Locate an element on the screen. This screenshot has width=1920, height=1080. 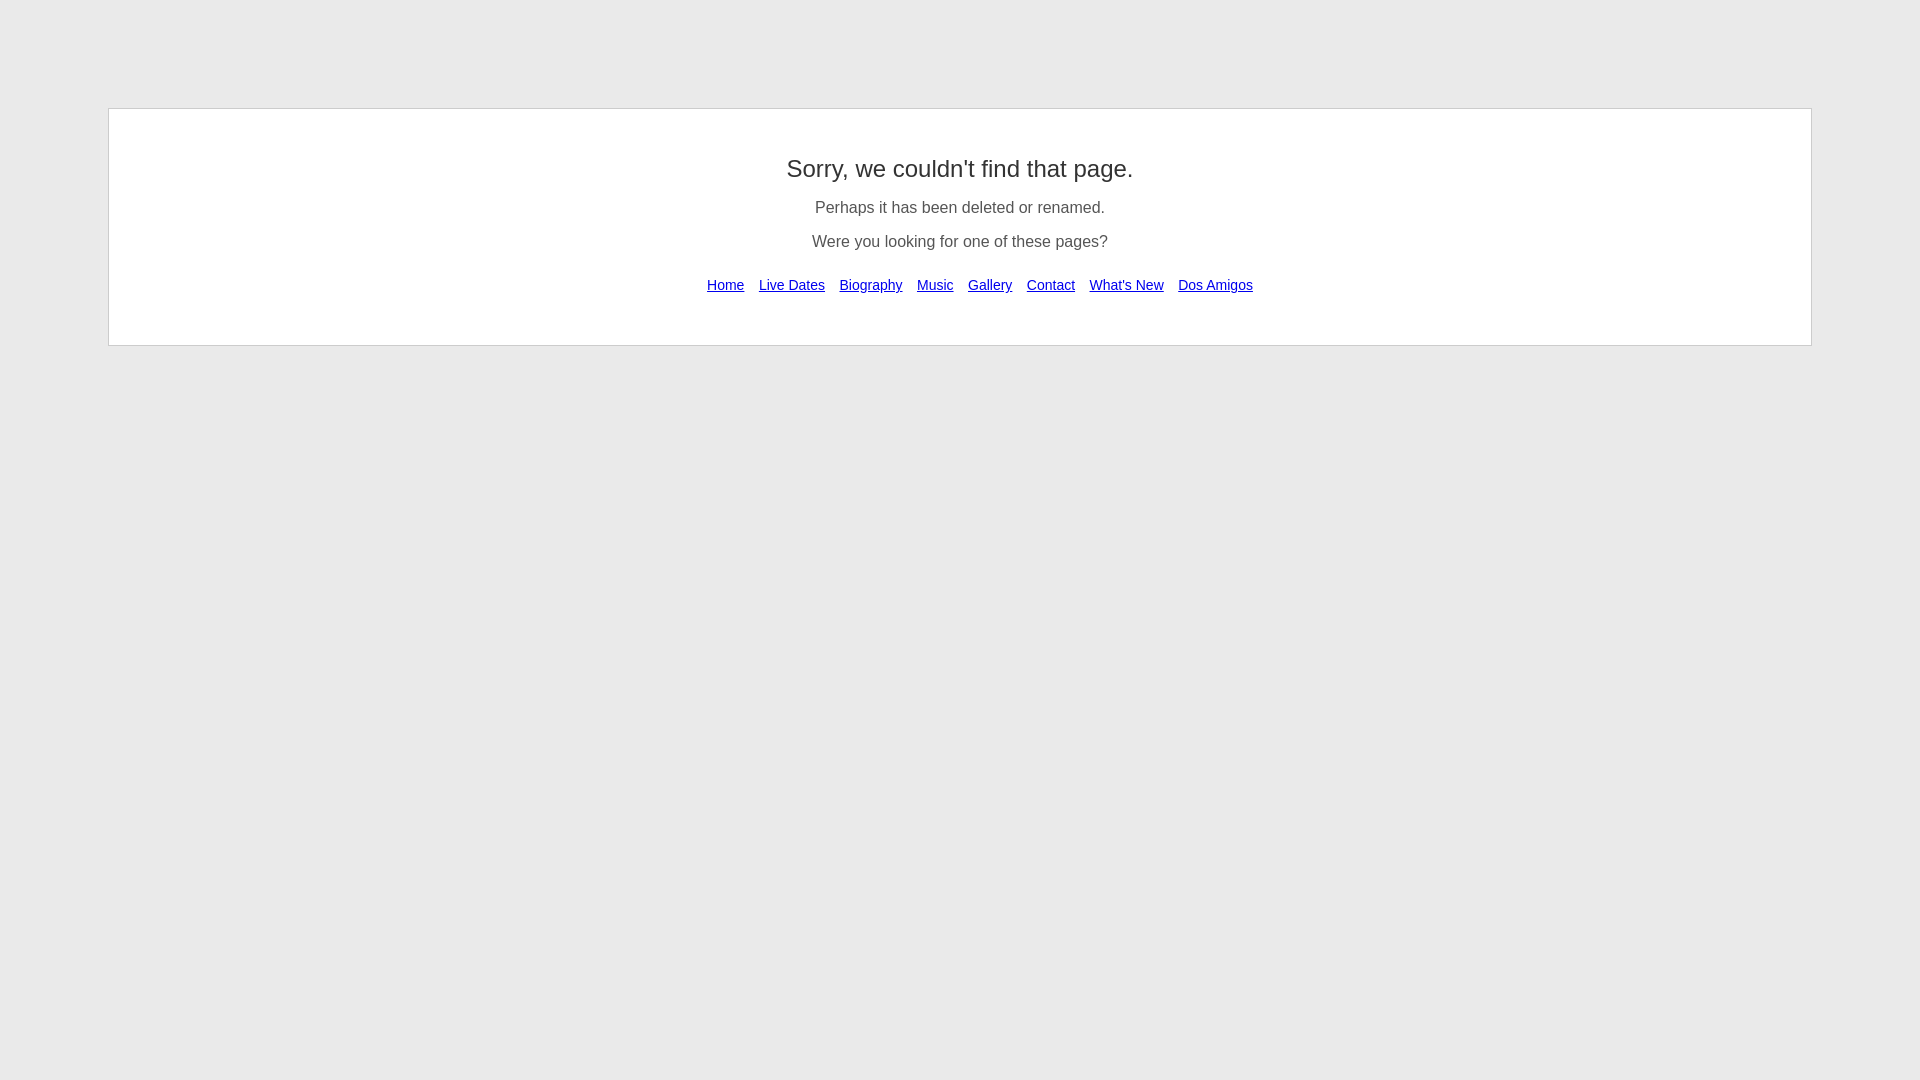
Biography is located at coordinates (870, 284).